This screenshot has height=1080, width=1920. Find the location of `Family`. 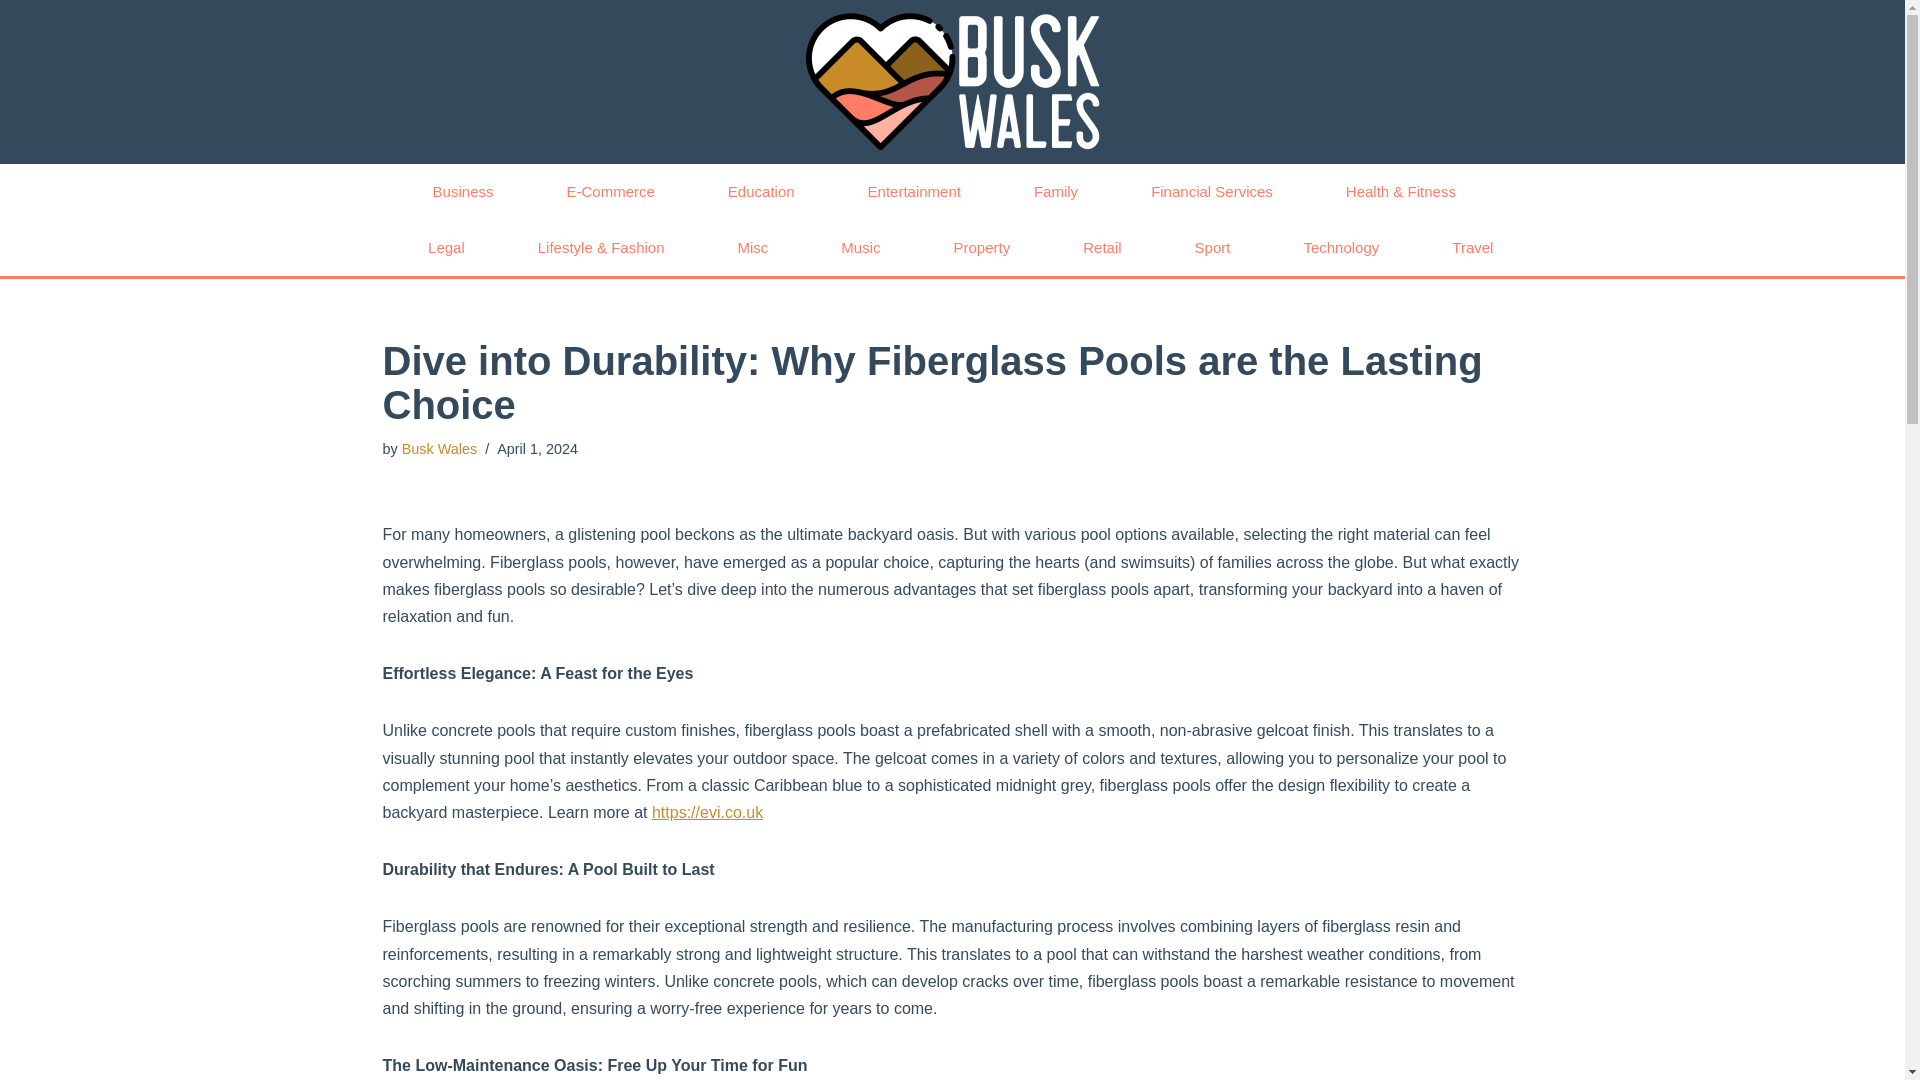

Family is located at coordinates (1056, 192).